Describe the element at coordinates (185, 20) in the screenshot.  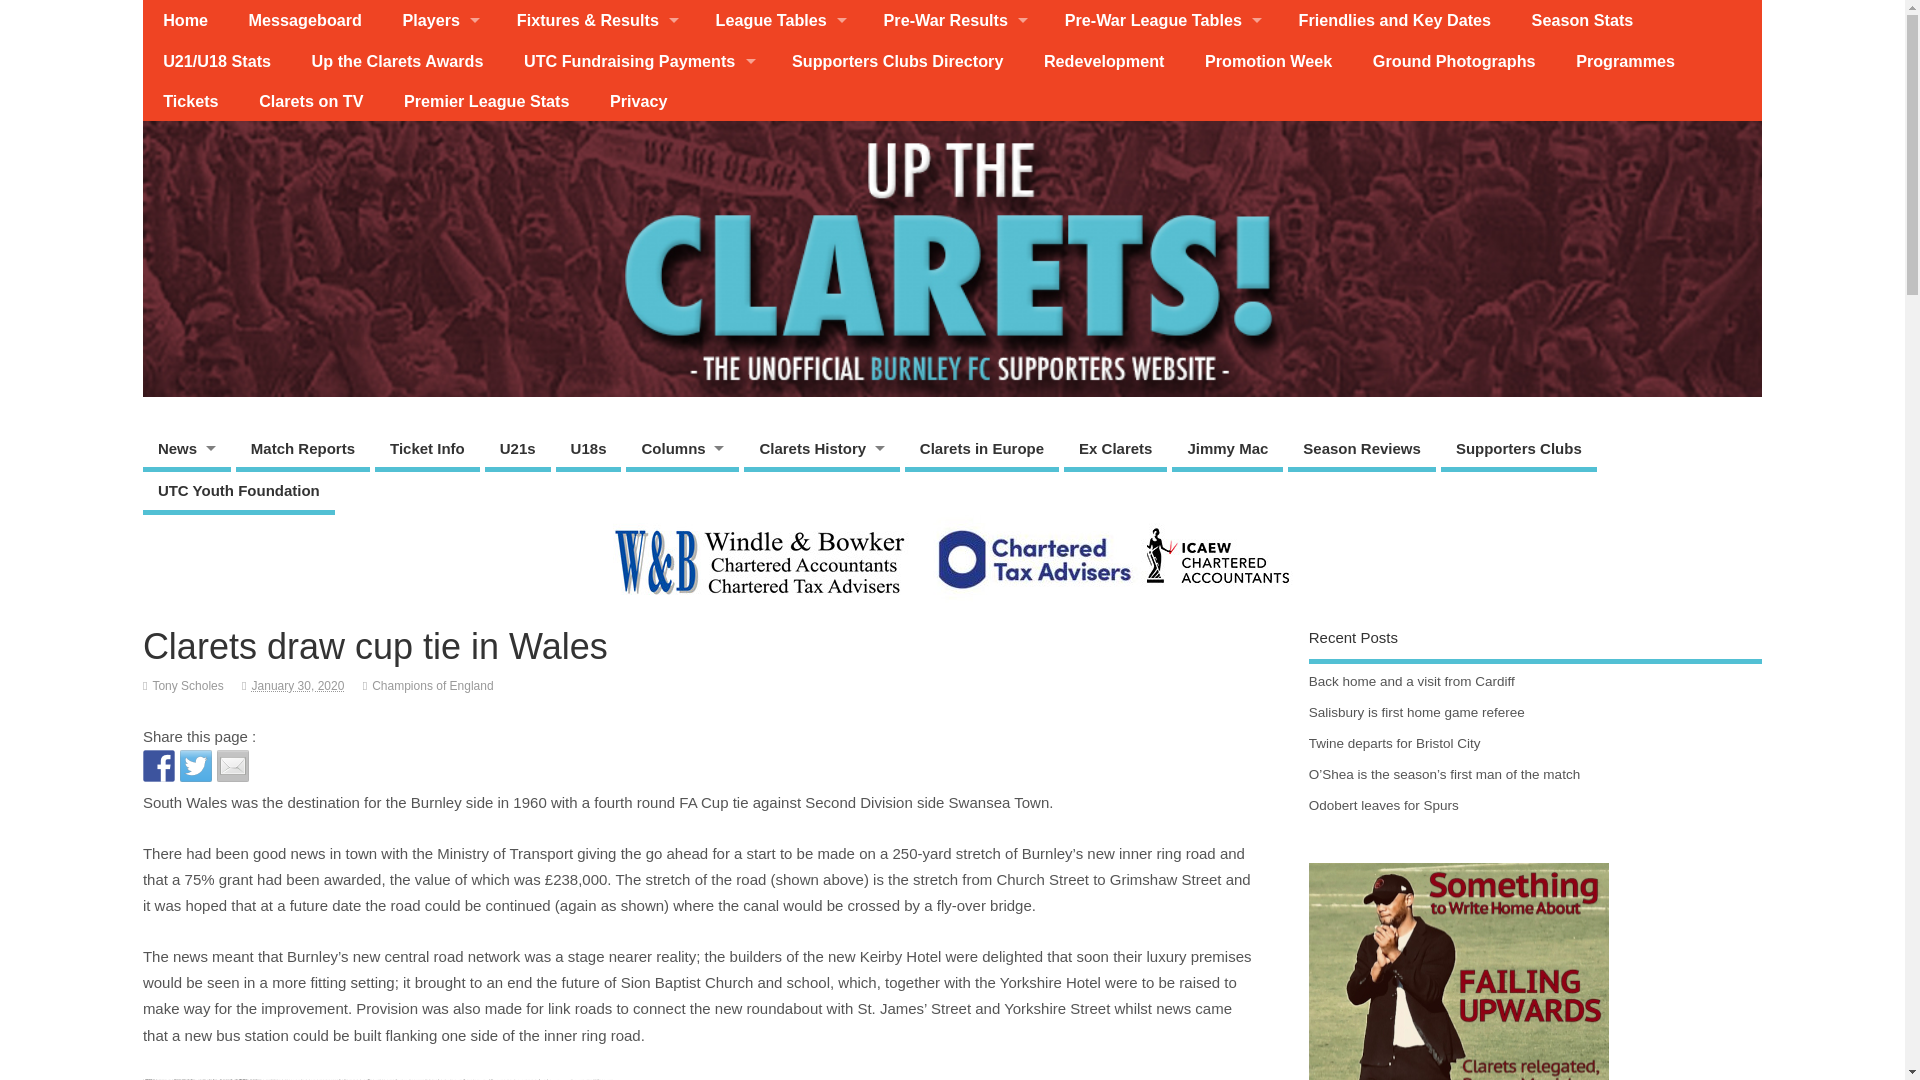
I see `Home` at that location.